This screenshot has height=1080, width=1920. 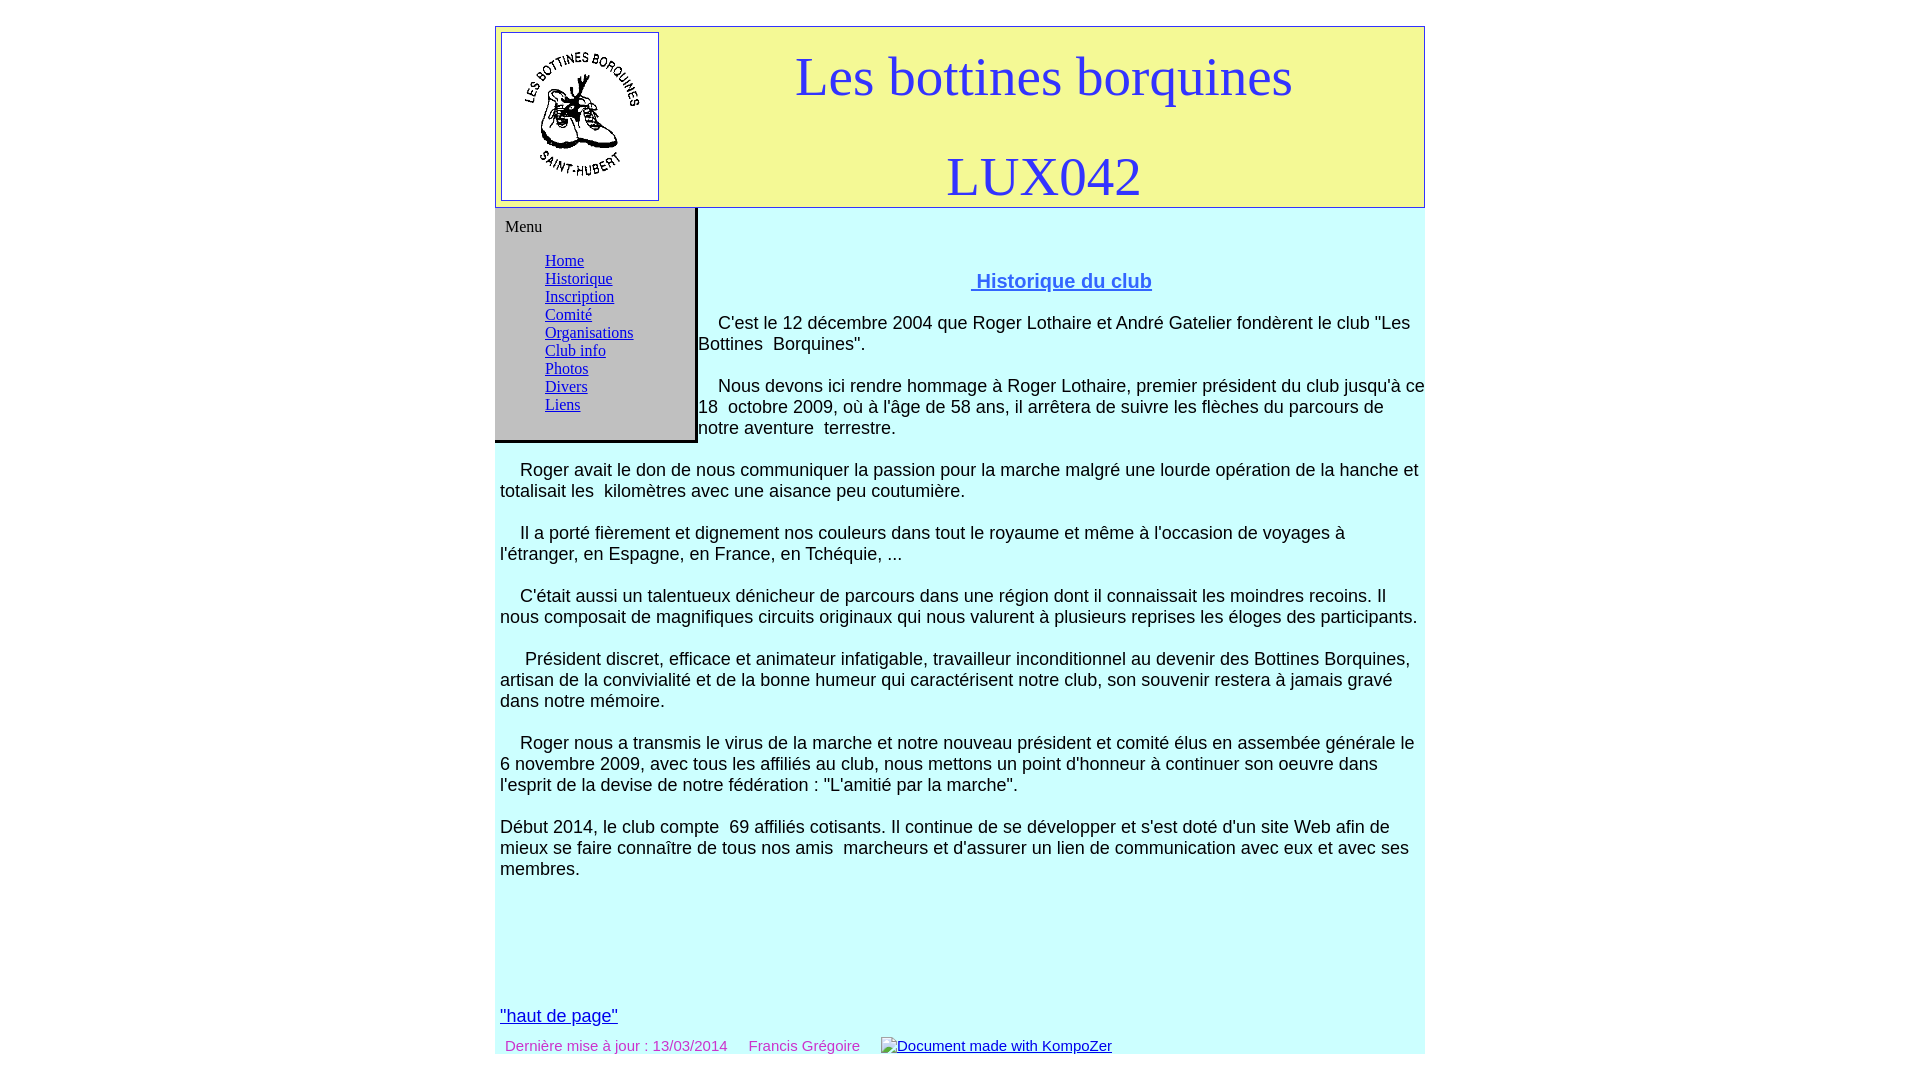 What do you see at coordinates (580, 296) in the screenshot?
I see `Inscription` at bounding box center [580, 296].